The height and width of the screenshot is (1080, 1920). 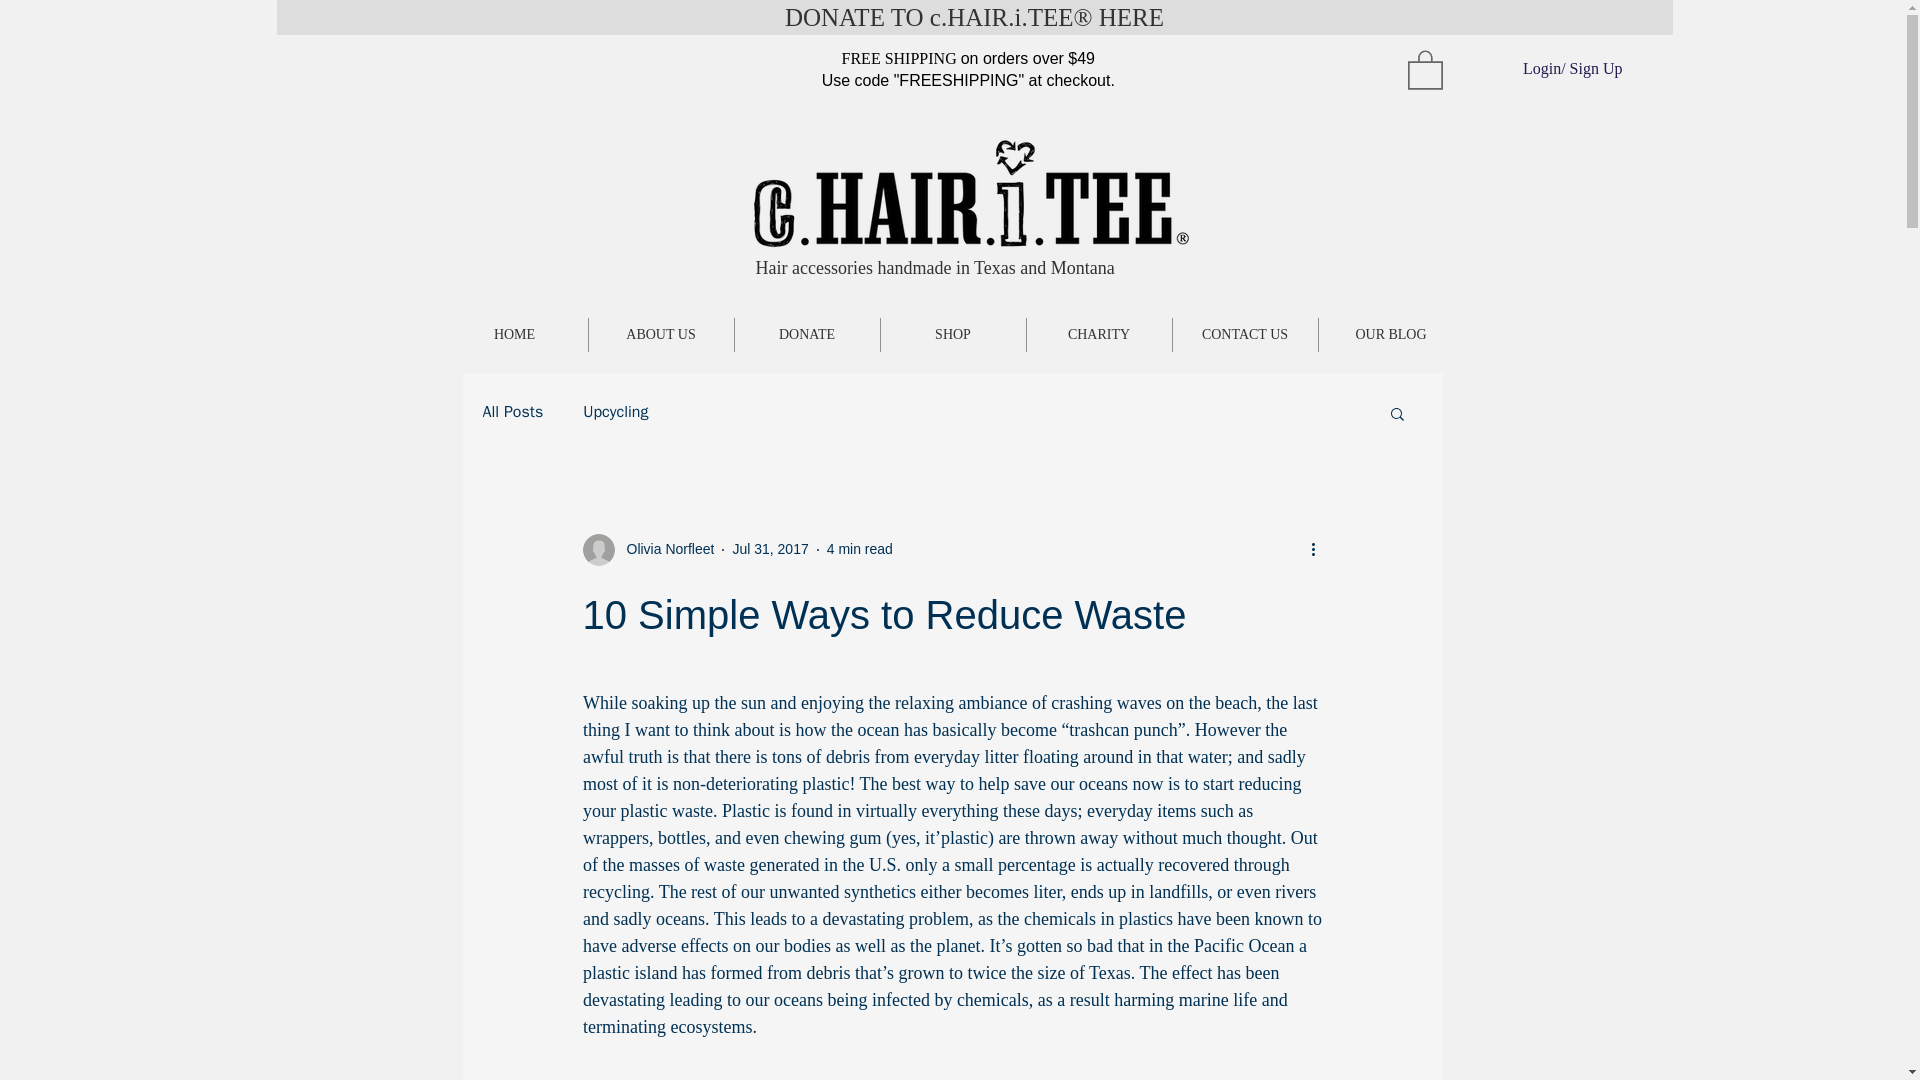 What do you see at coordinates (648, 549) in the screenshot?
I see `Olivia Norfleet` at bounding box center [648, 549].